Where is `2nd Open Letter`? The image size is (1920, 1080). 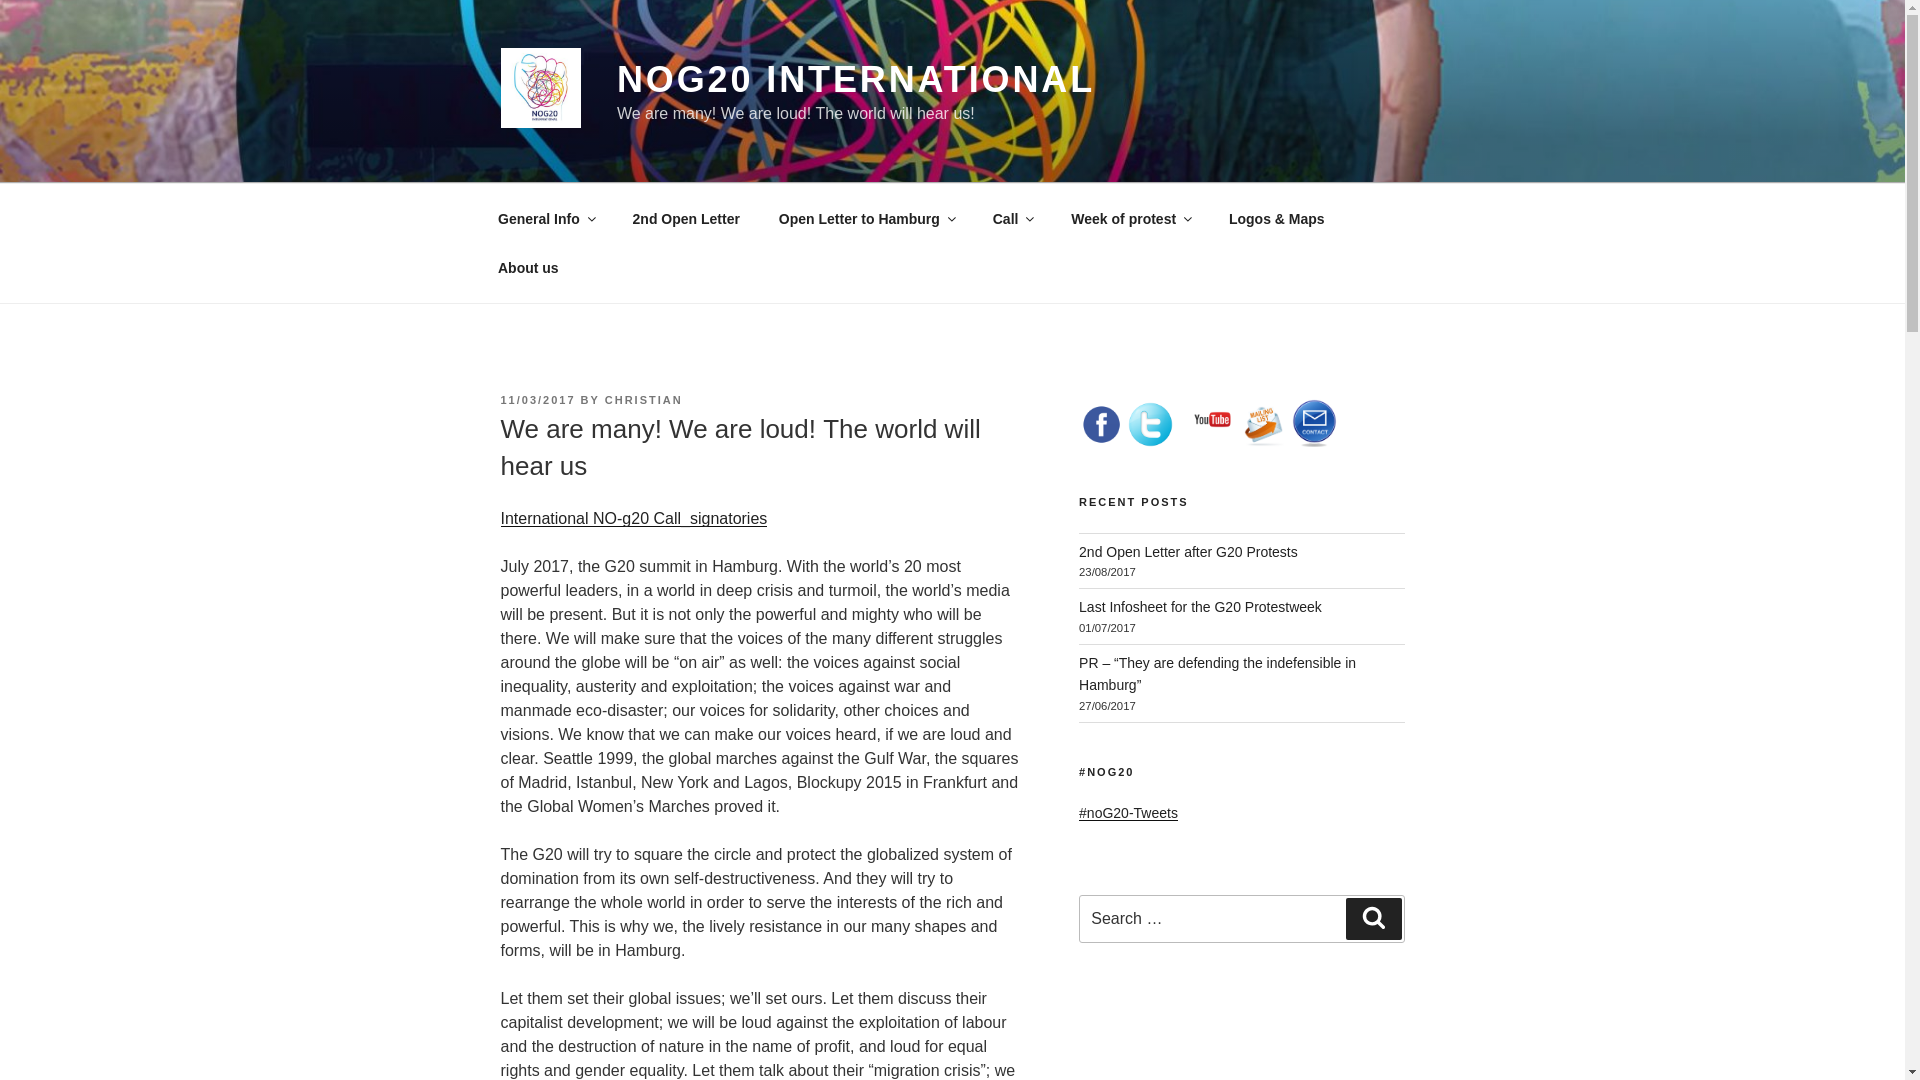
2nd Open Letter is located at coordinates (685, 218).